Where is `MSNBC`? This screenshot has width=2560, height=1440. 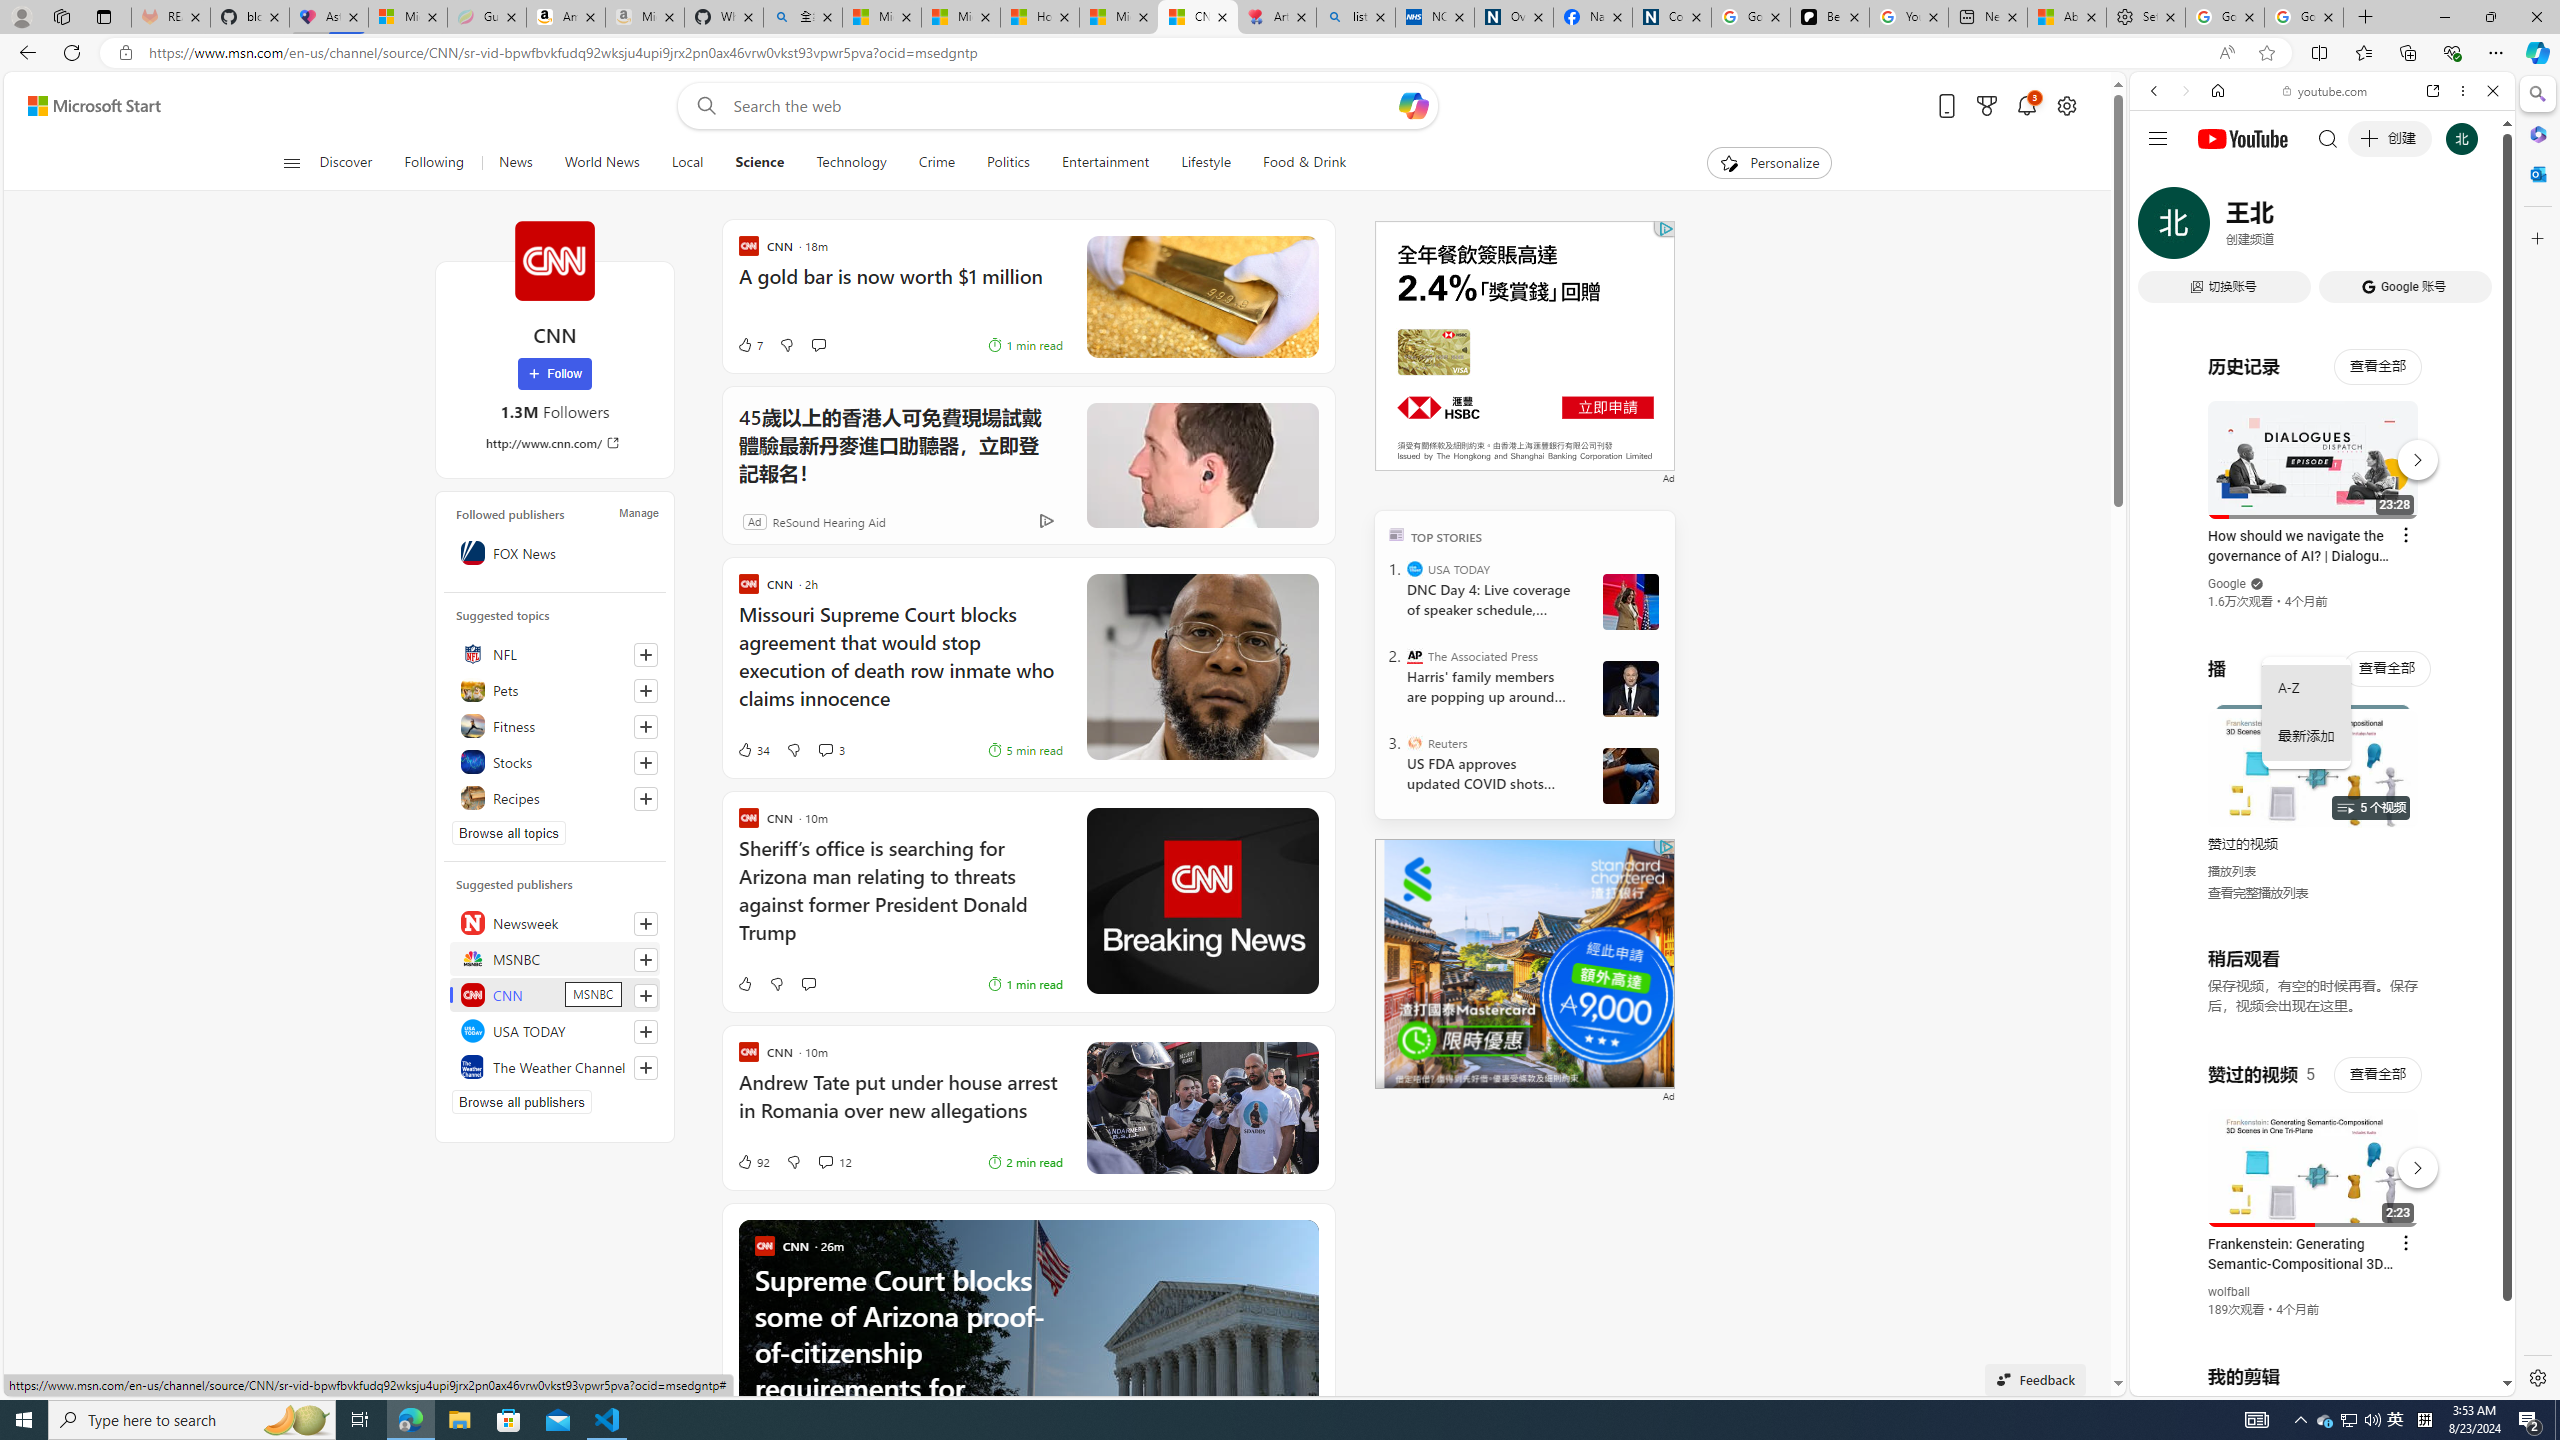 MSNBC is located at coordinates (555, 958).